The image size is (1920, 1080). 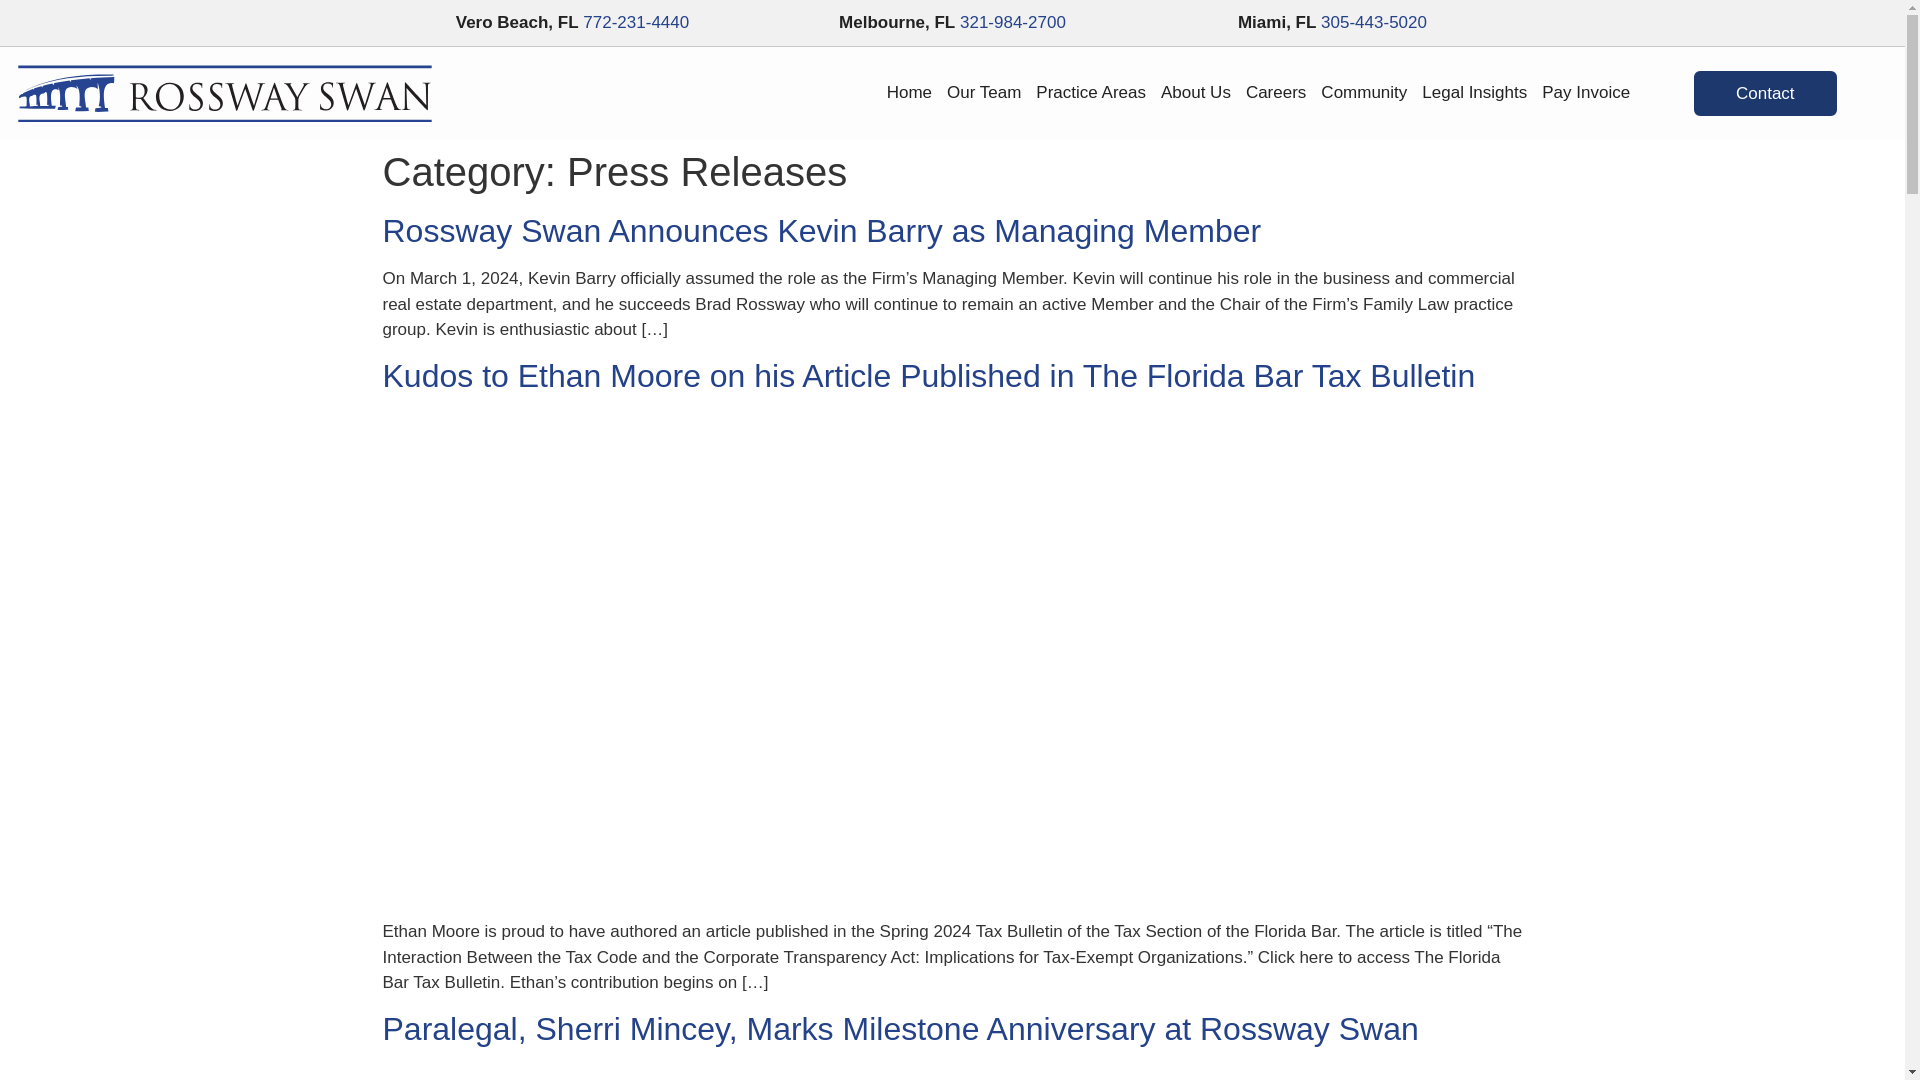 What do you see at coordinates (1012, 22) in the screenshot?
I see `321-984-2700` at bounding box center [1012, 22].